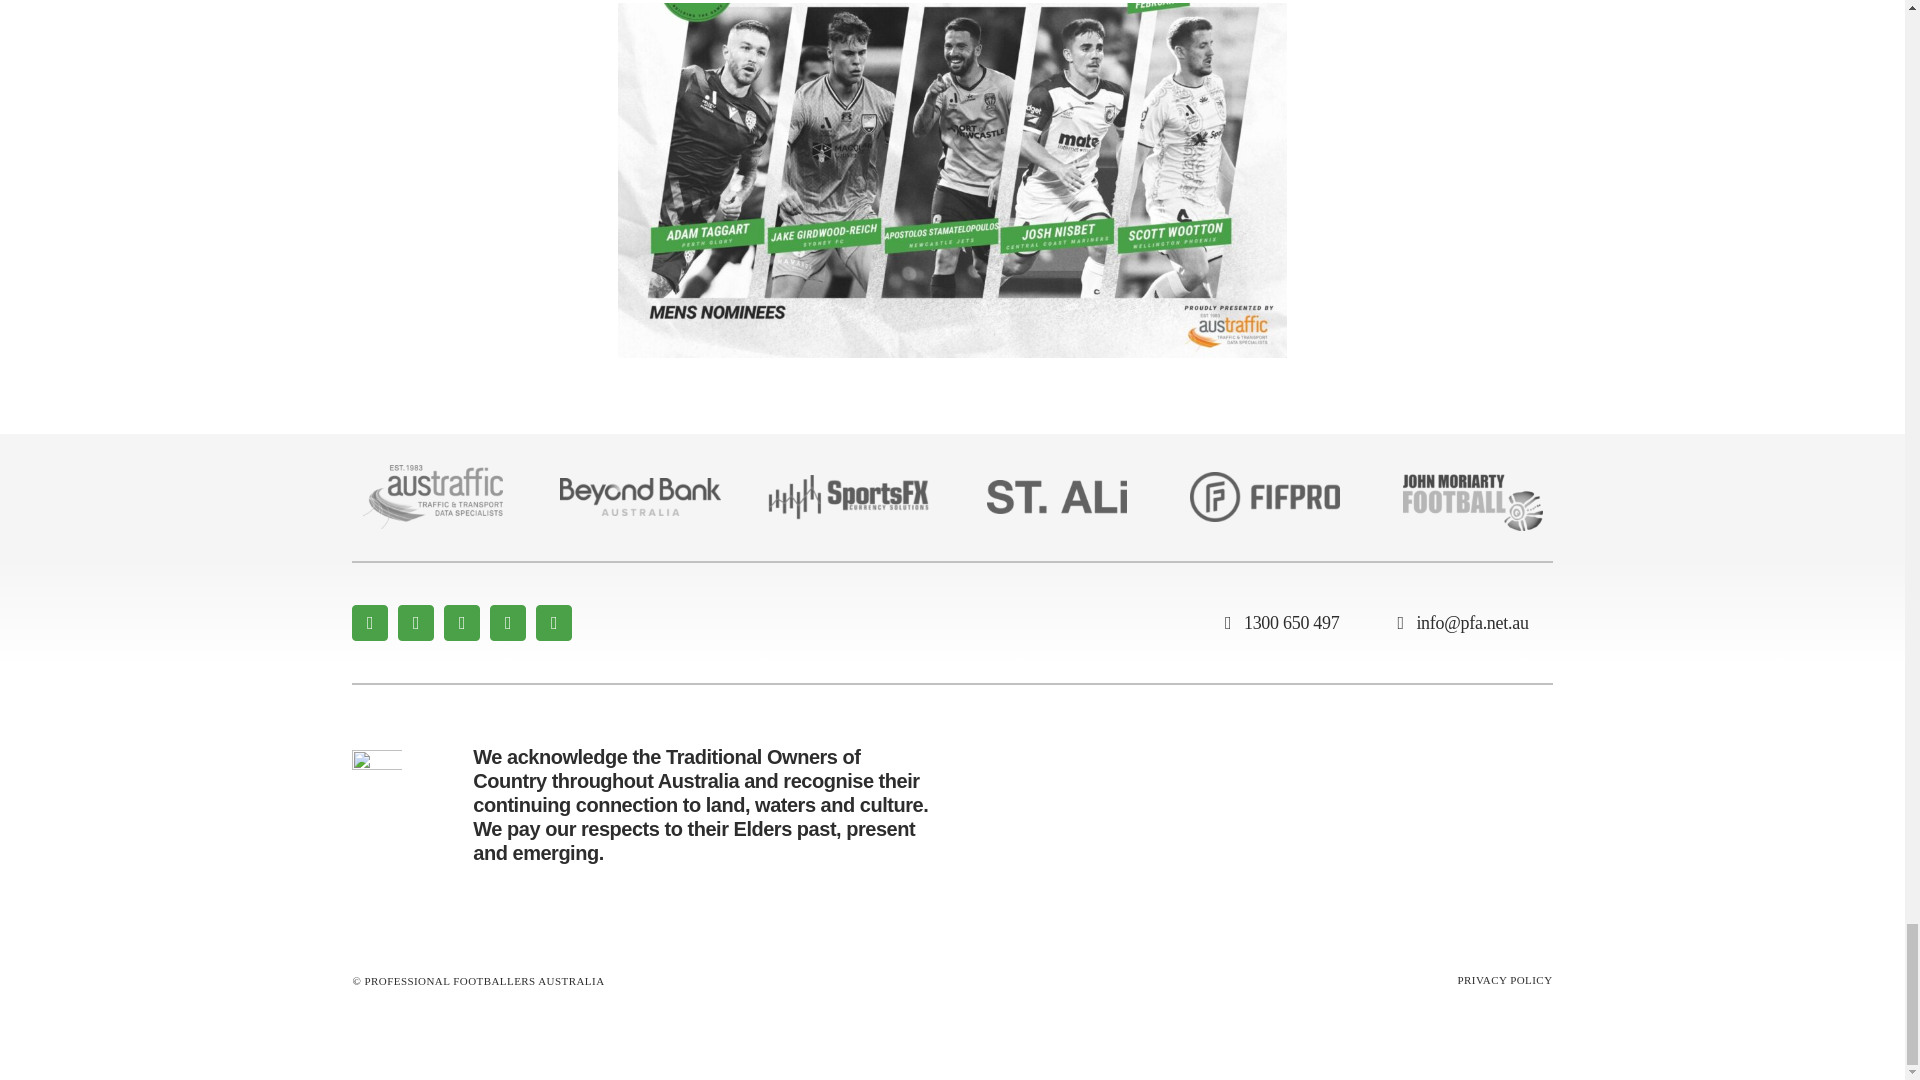 This screenshot has width=1920, height=1080. What do you see at coordinates (508, 622) in the screenshot?
I see `YouTube` at bounding box center [508, 622].